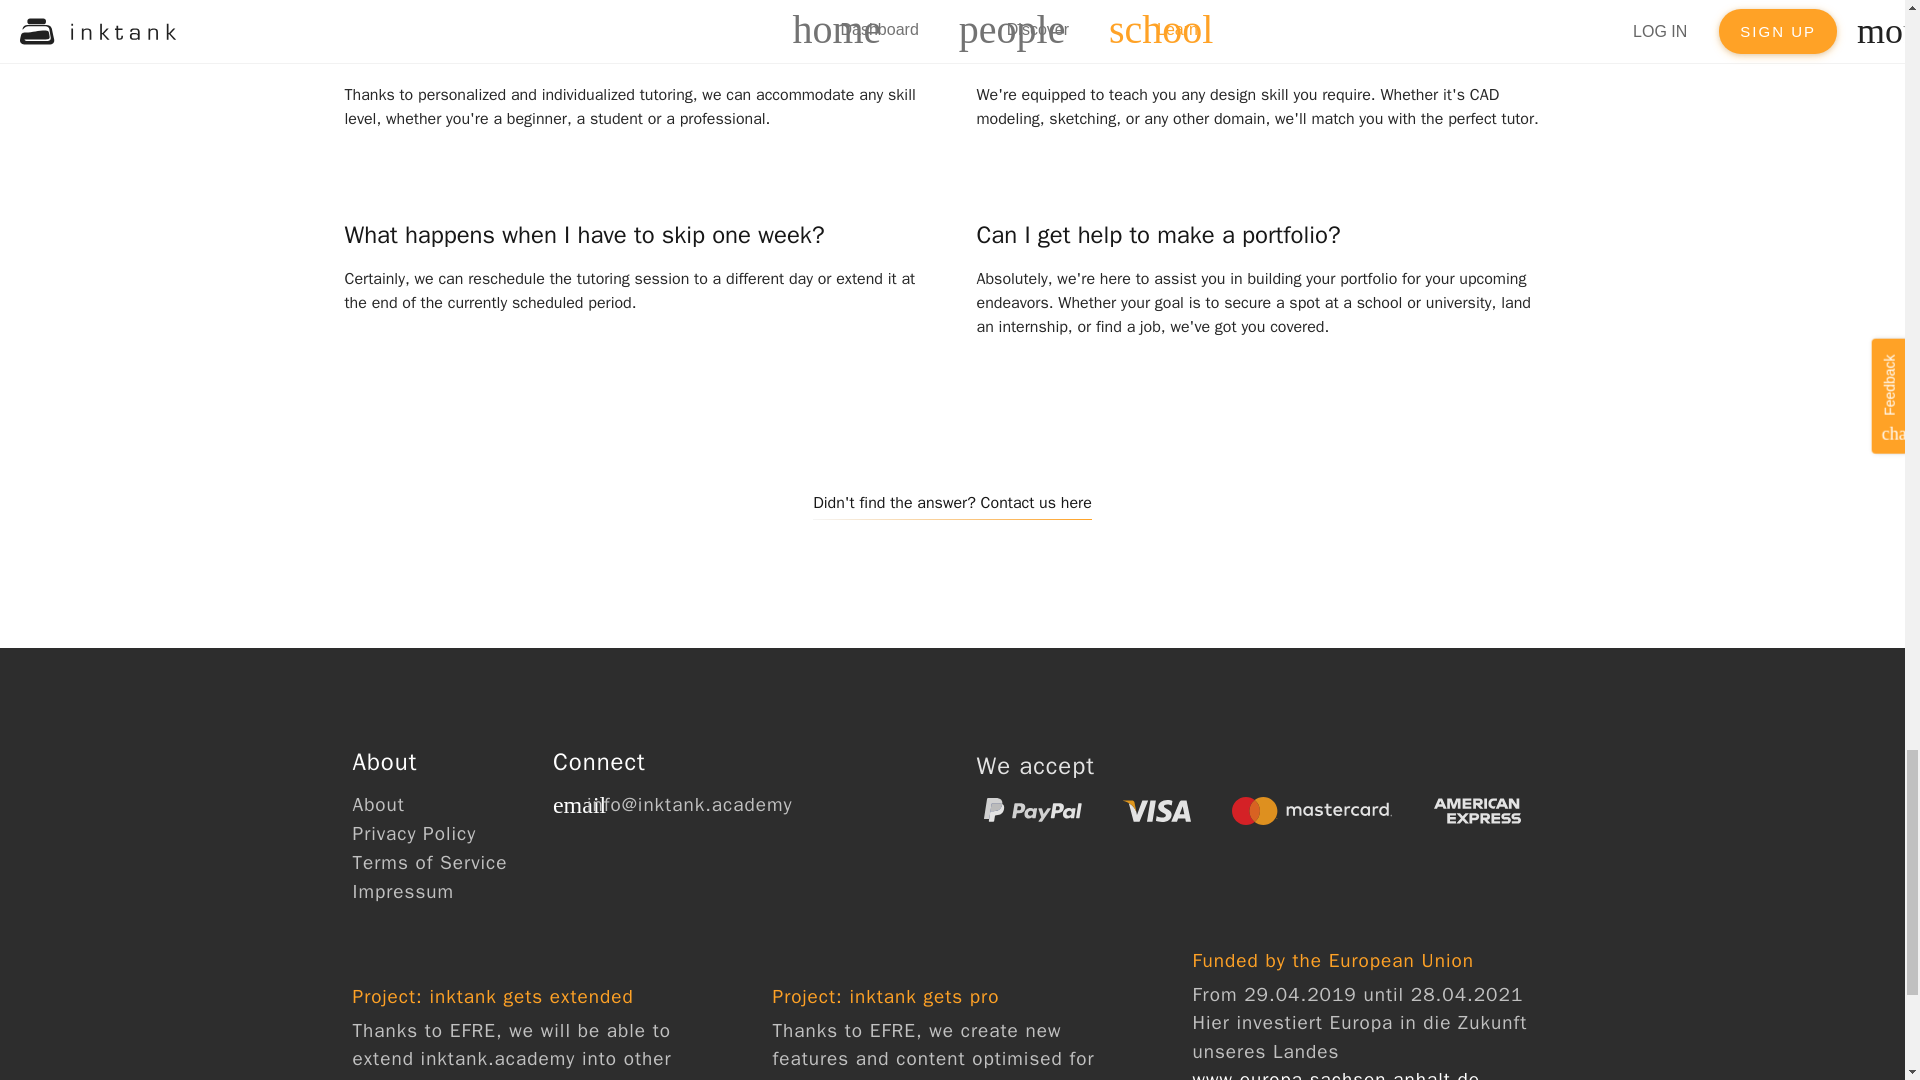  What do you see at coordinates (952, 497) in the screenshot?
I see `Didn't find the answer? Contact us here` at bounding box center [952, 497].